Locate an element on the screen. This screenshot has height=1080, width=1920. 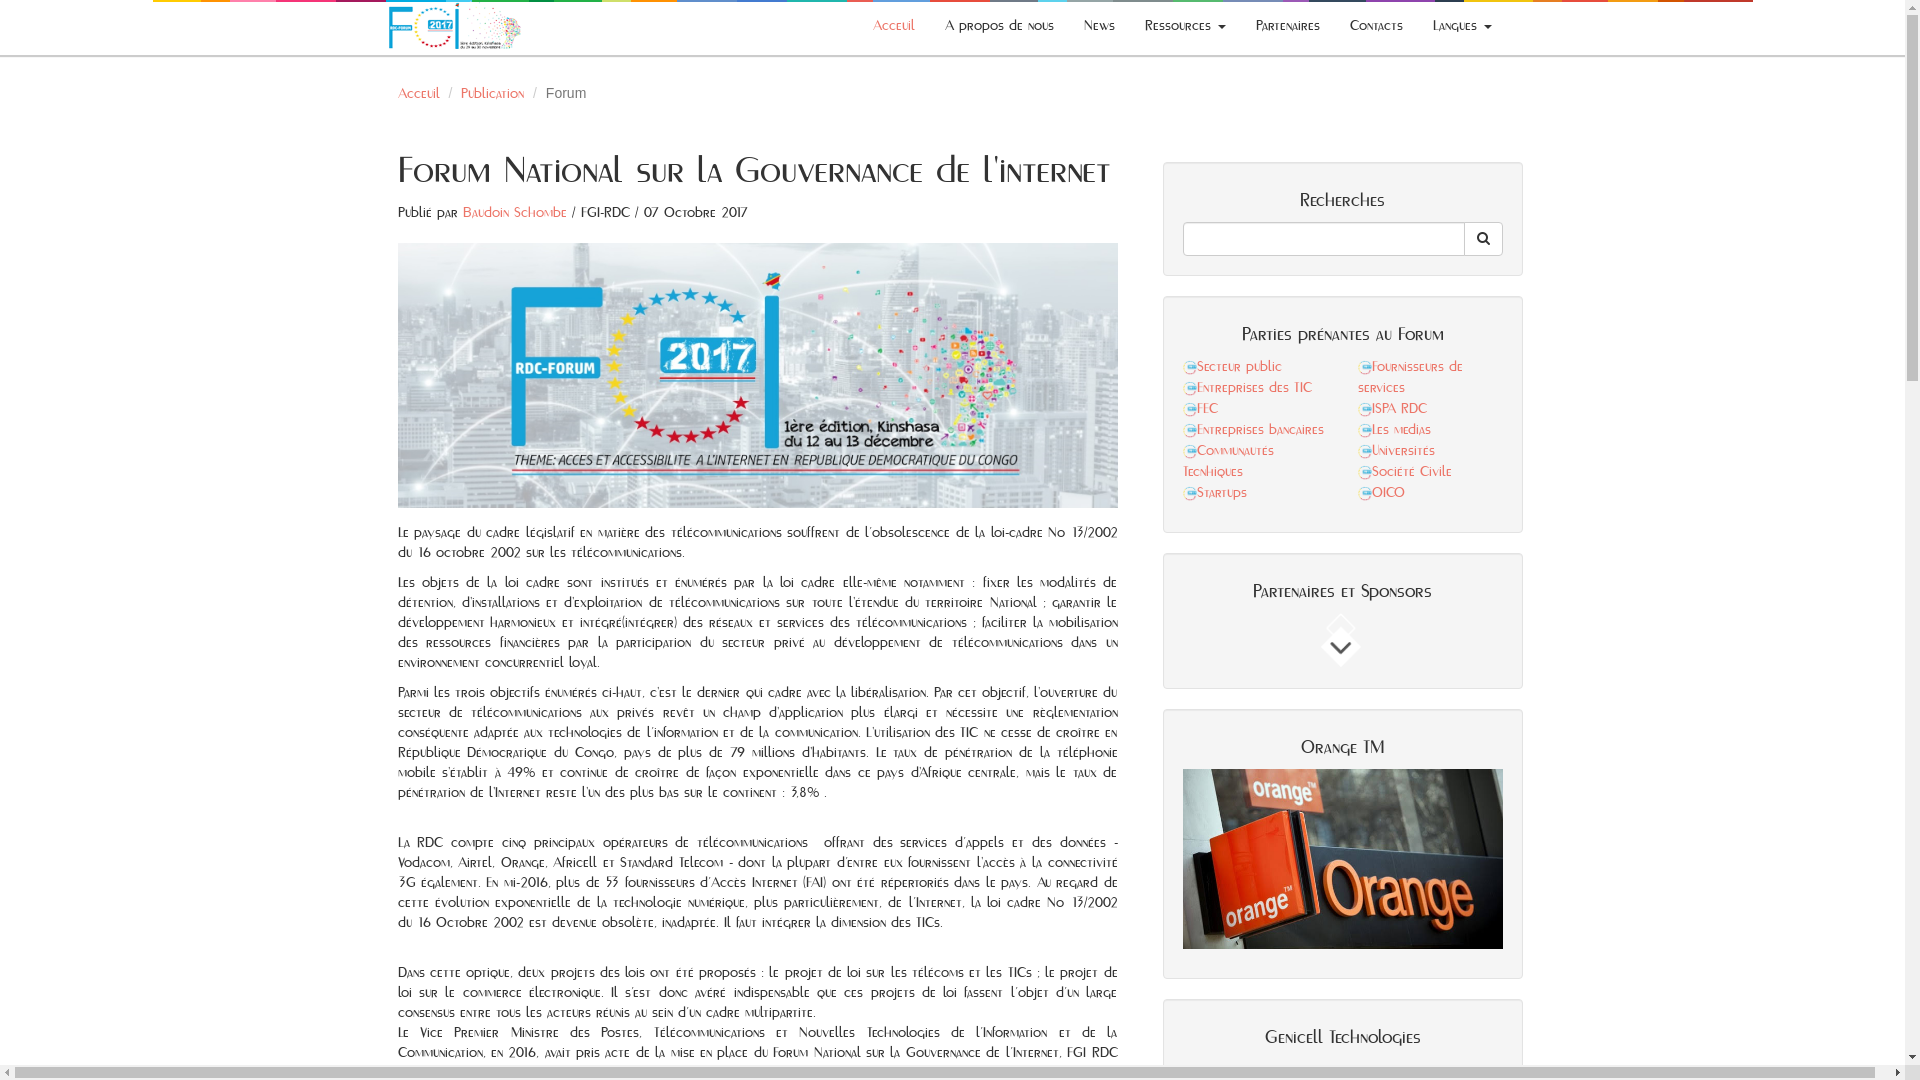
OICO is located at coordinates (1382, 493).